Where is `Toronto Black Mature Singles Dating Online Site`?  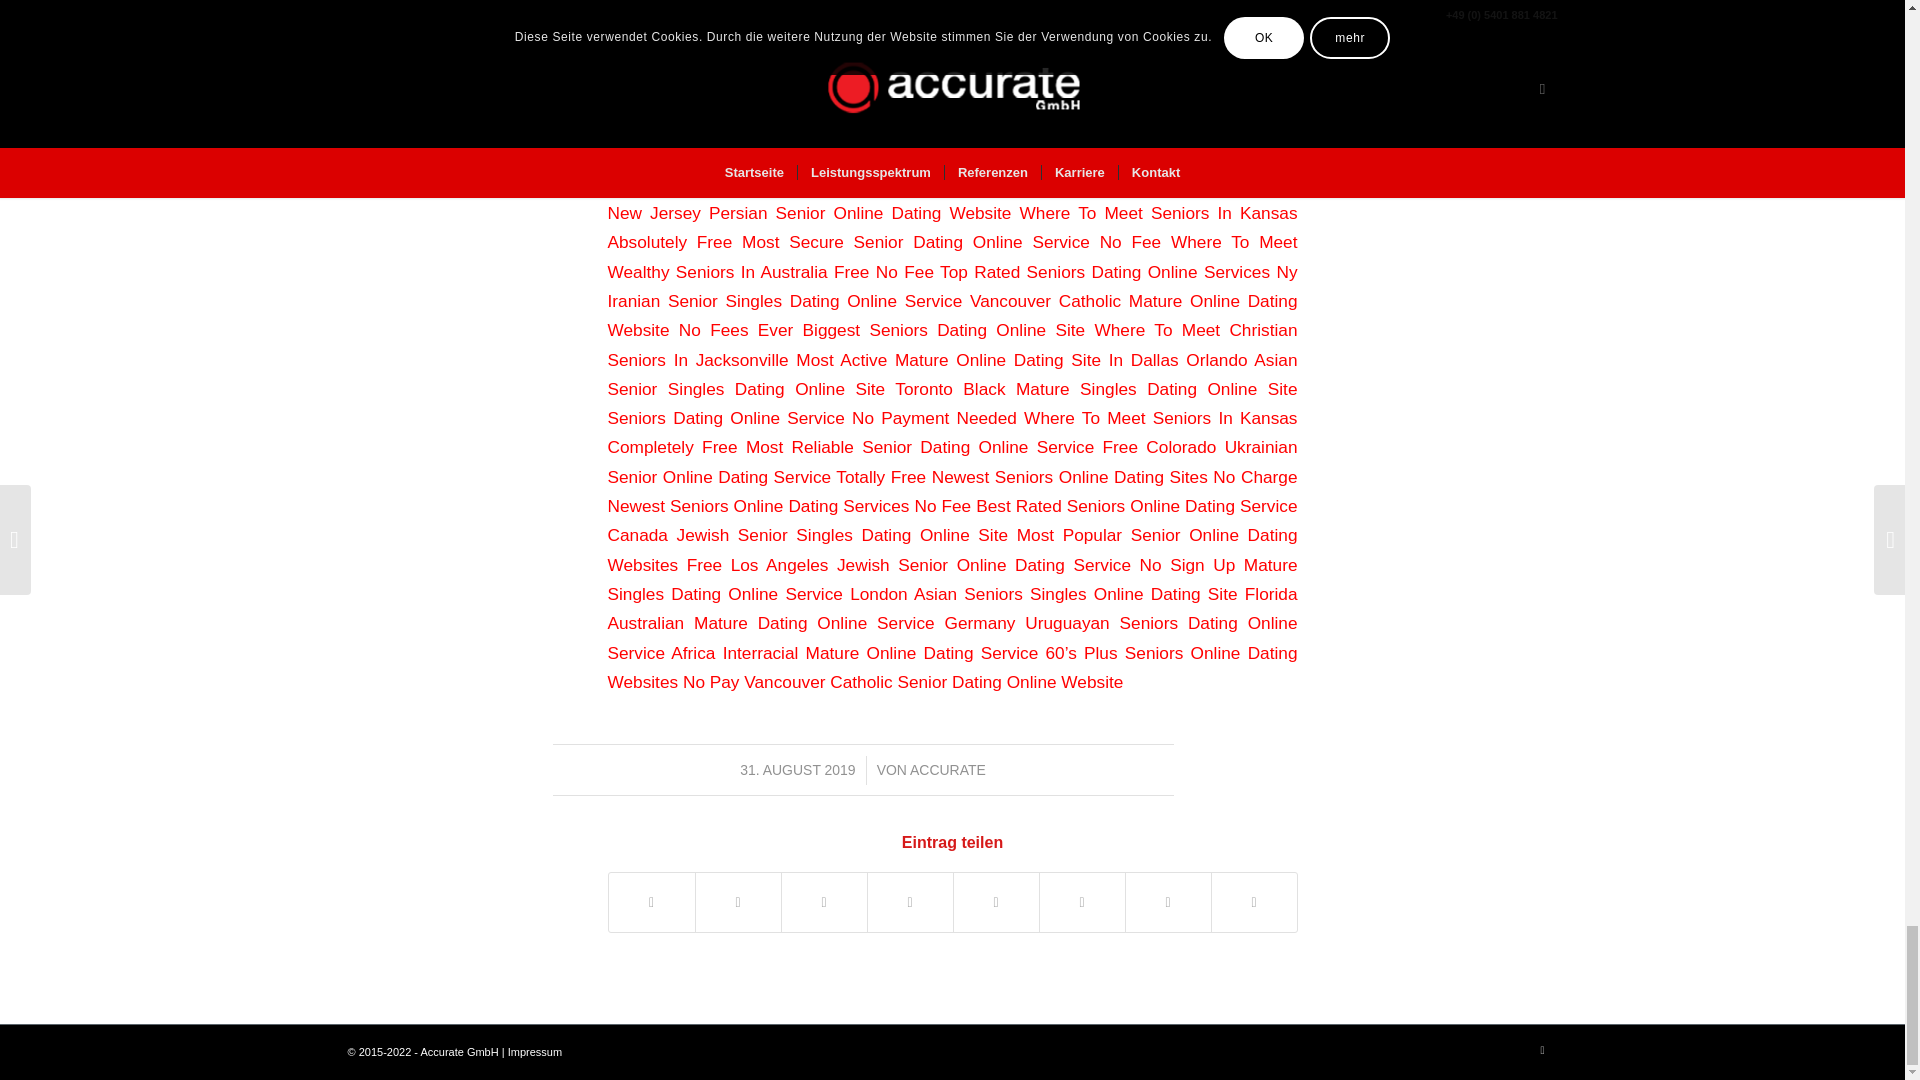 Toronto Black Mature Singles Dating Online Site is located at coordinates (1096, 388).